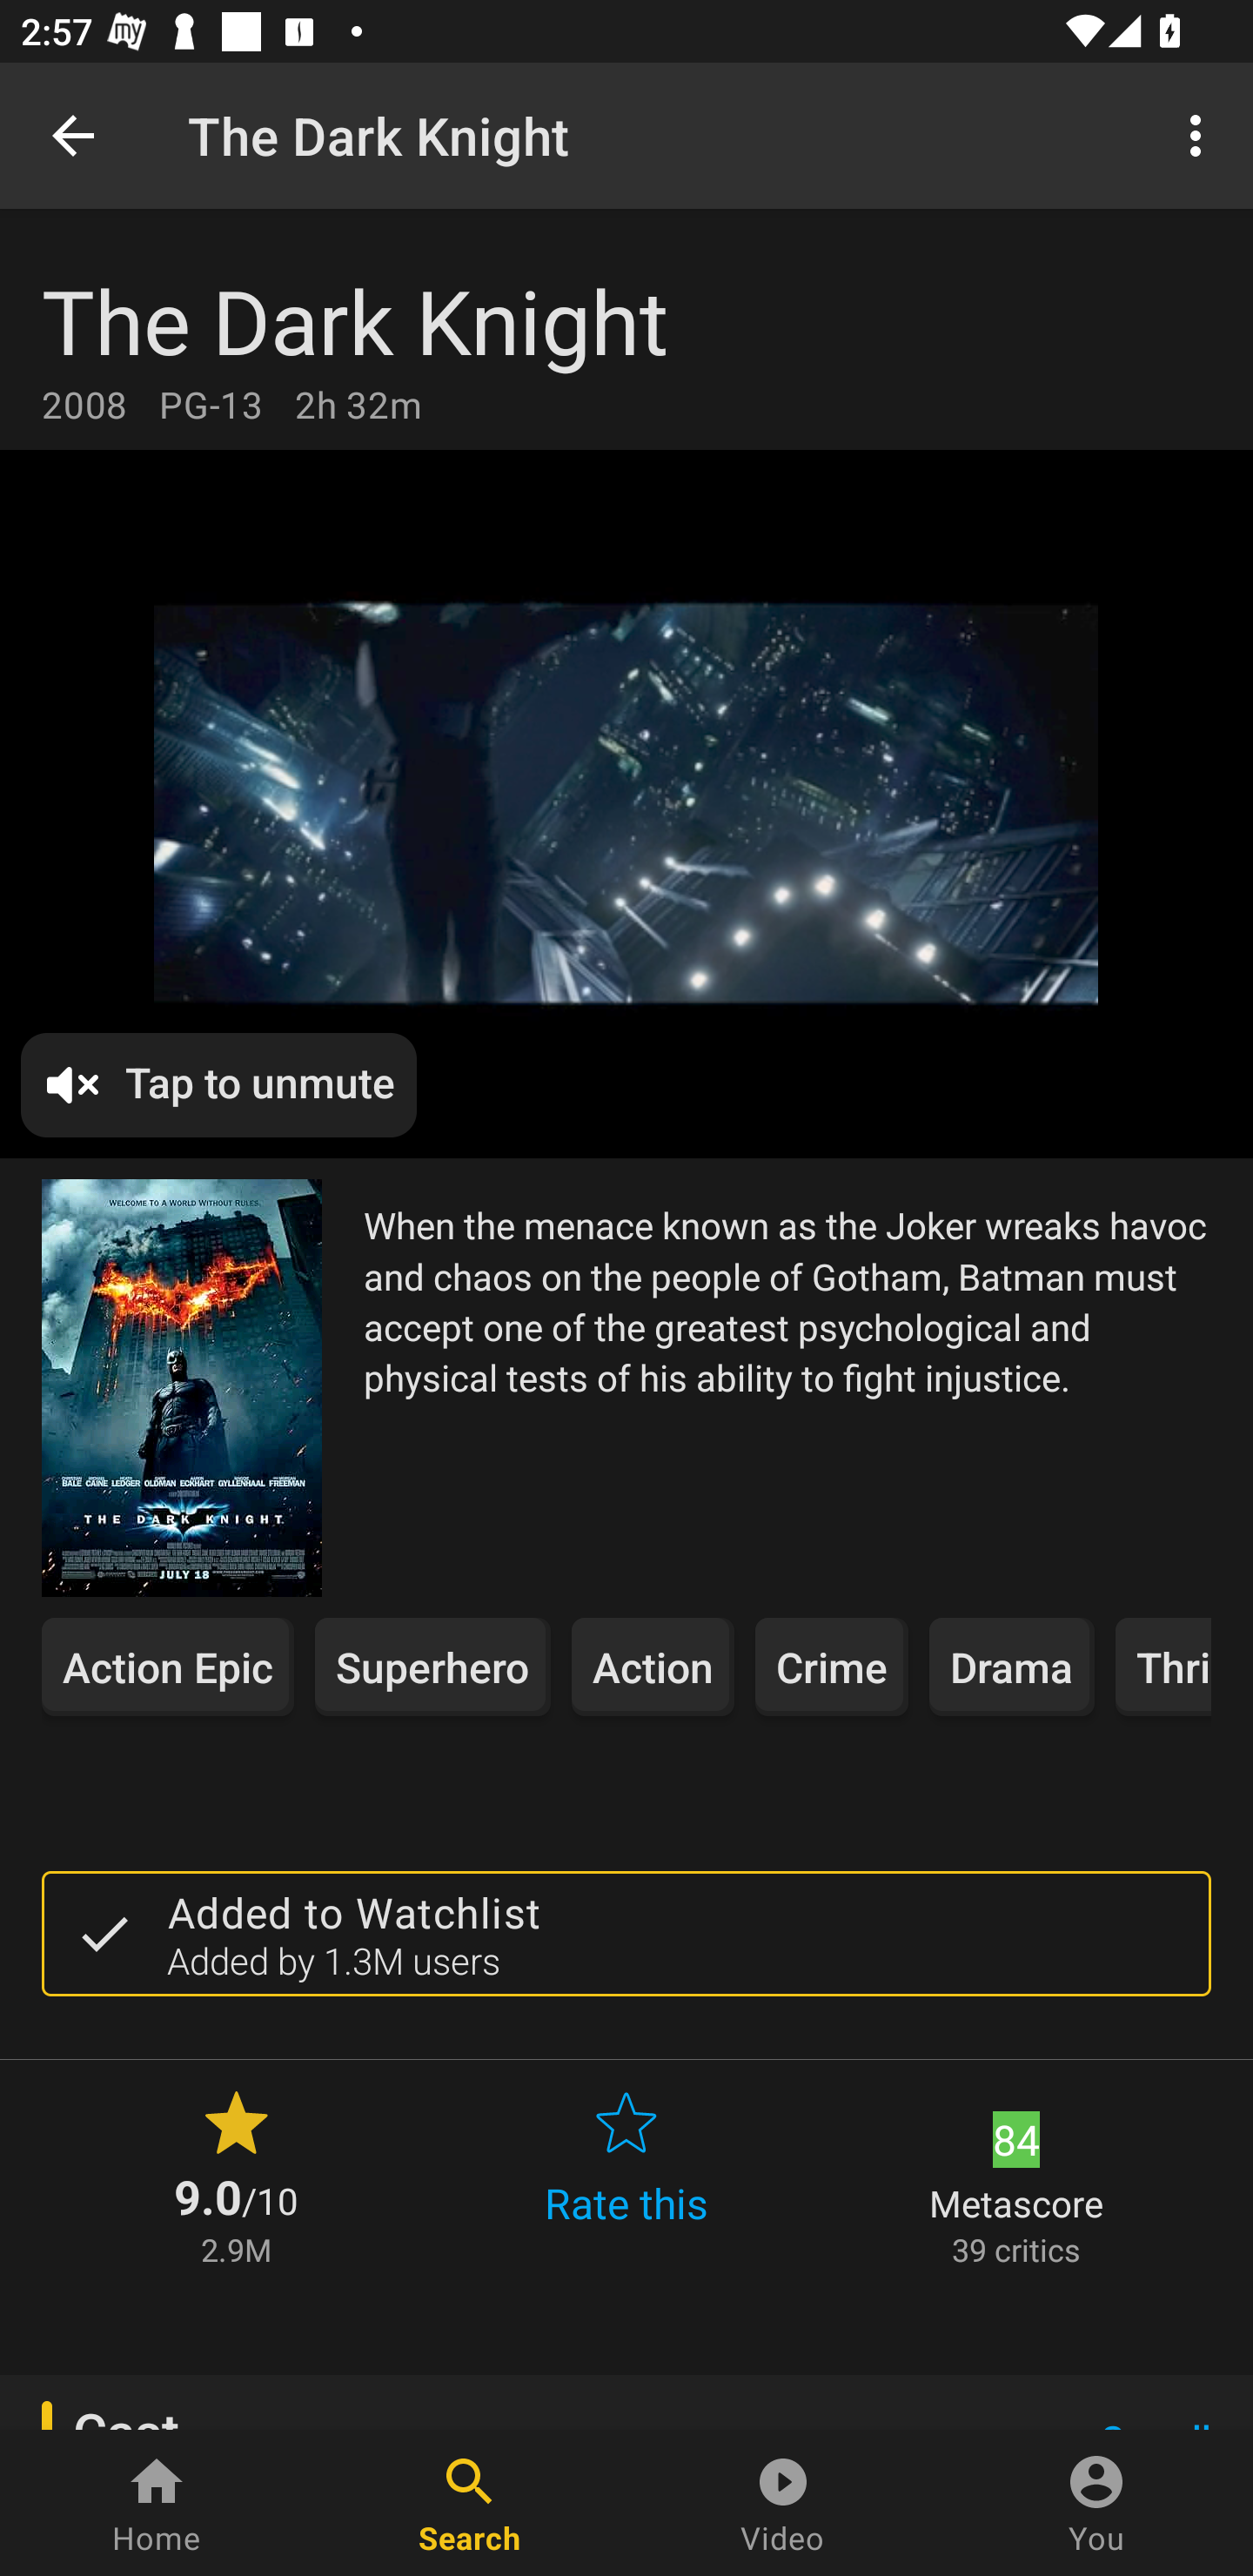 This screenshot has height=2576, width=1253. Describe the element at coordinates (432, 1666) in the screenshot. I see `Superhero` at that location.